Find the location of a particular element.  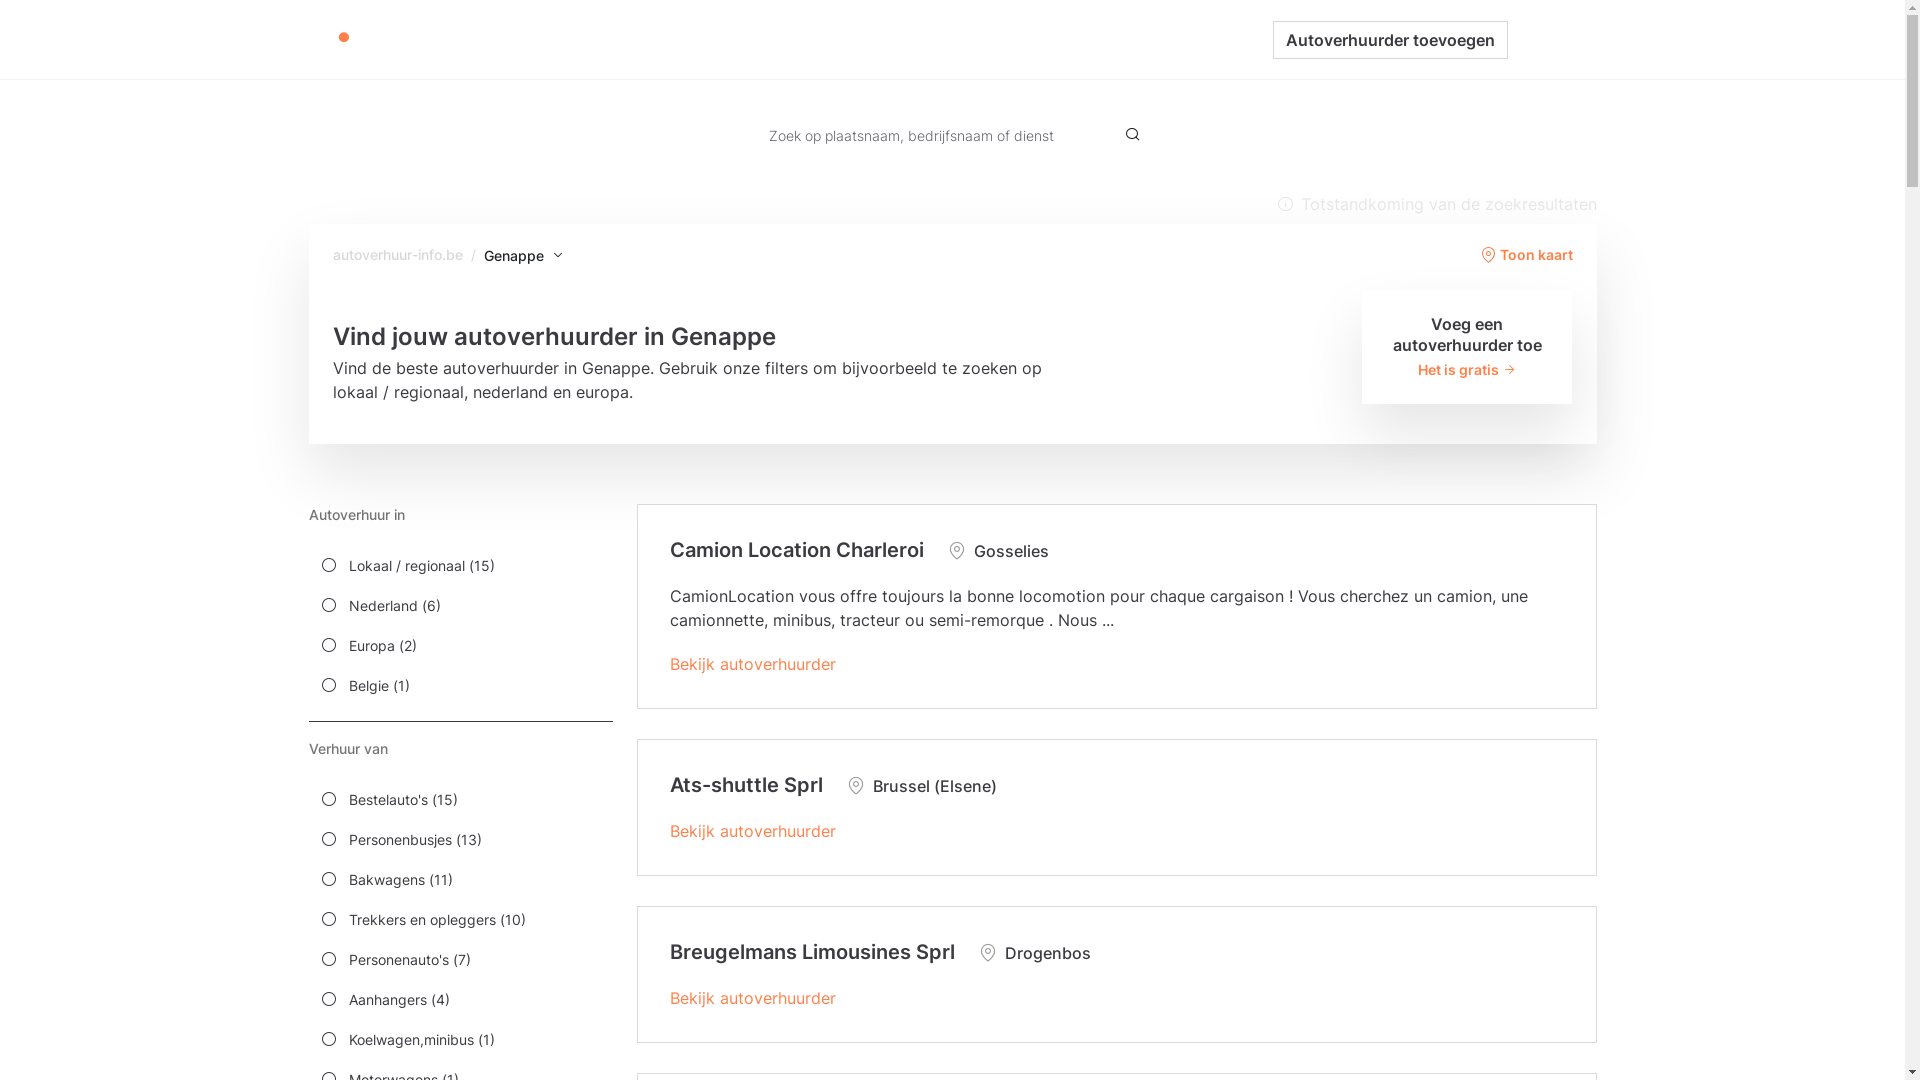

Bekijk autoverhuurder is located at coordinates (753, 664).